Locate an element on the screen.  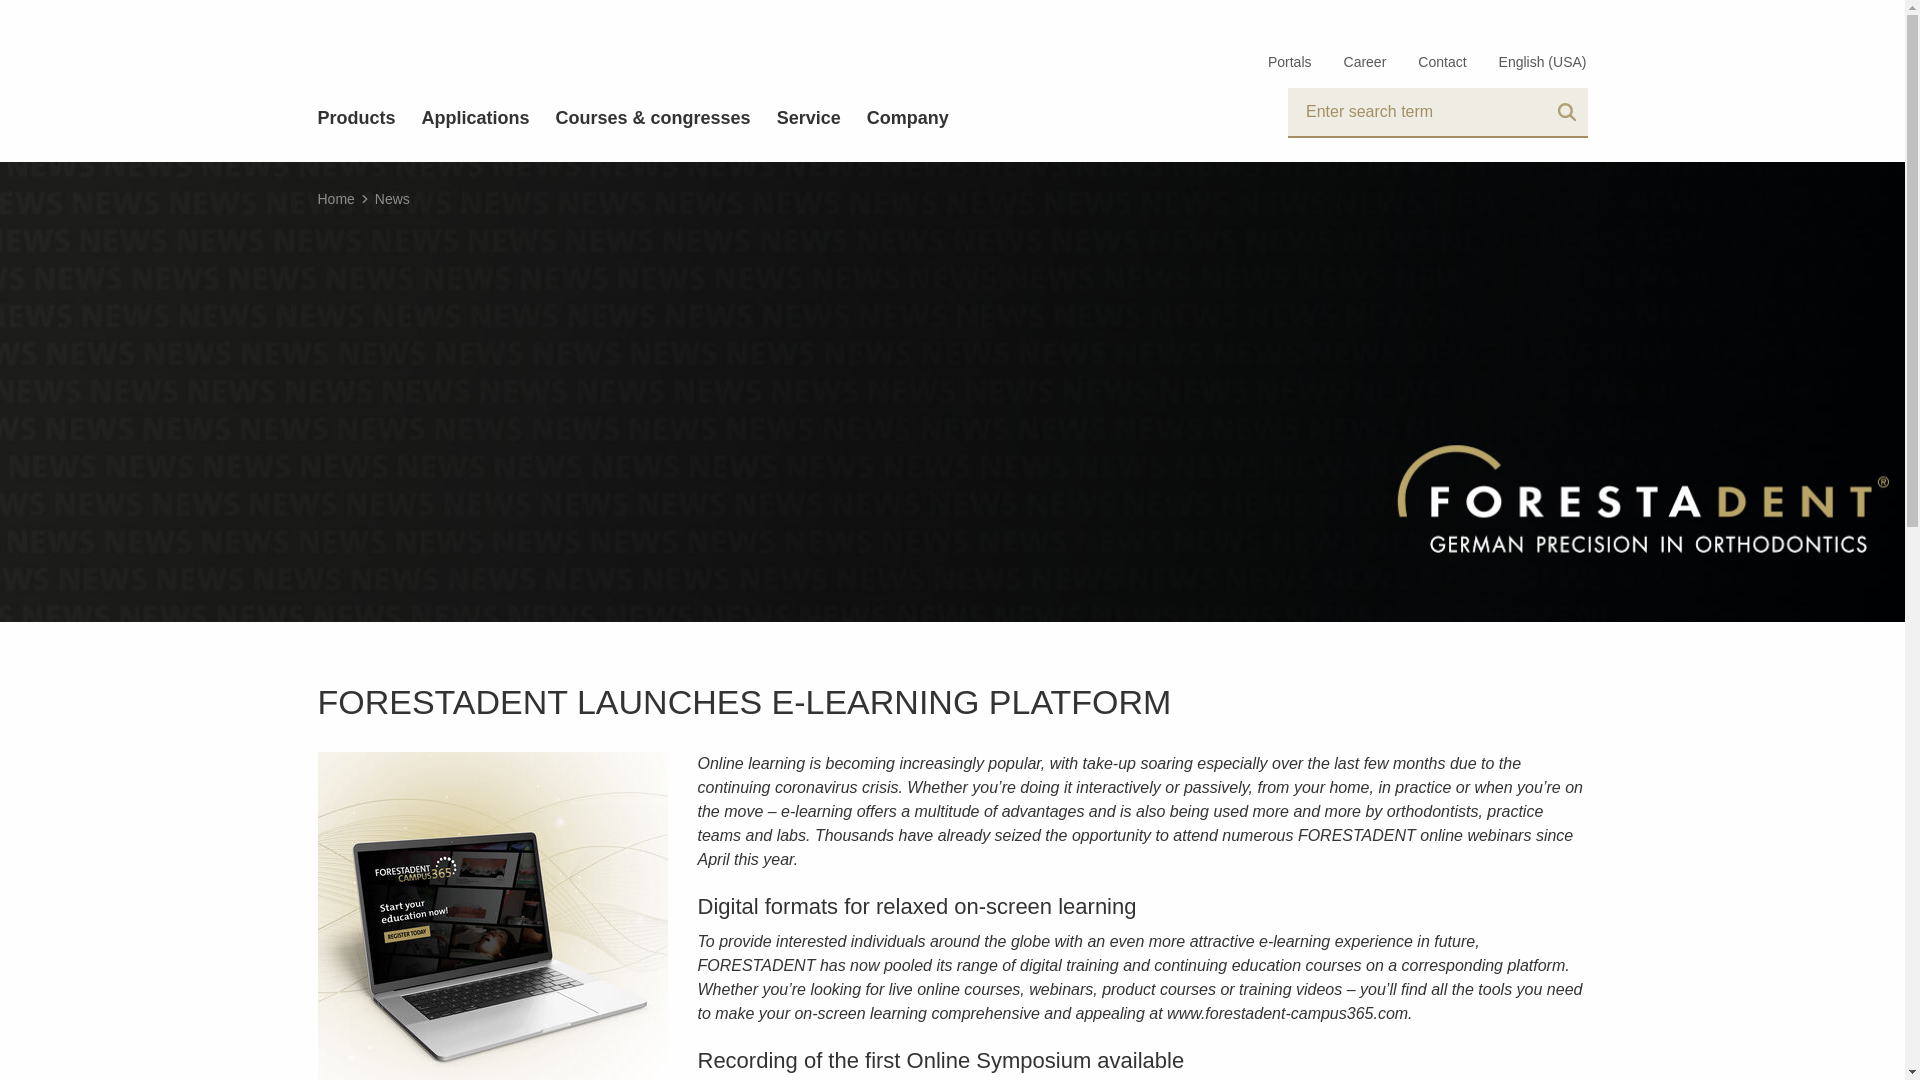
Contact is located at coordinates (1442, 62).